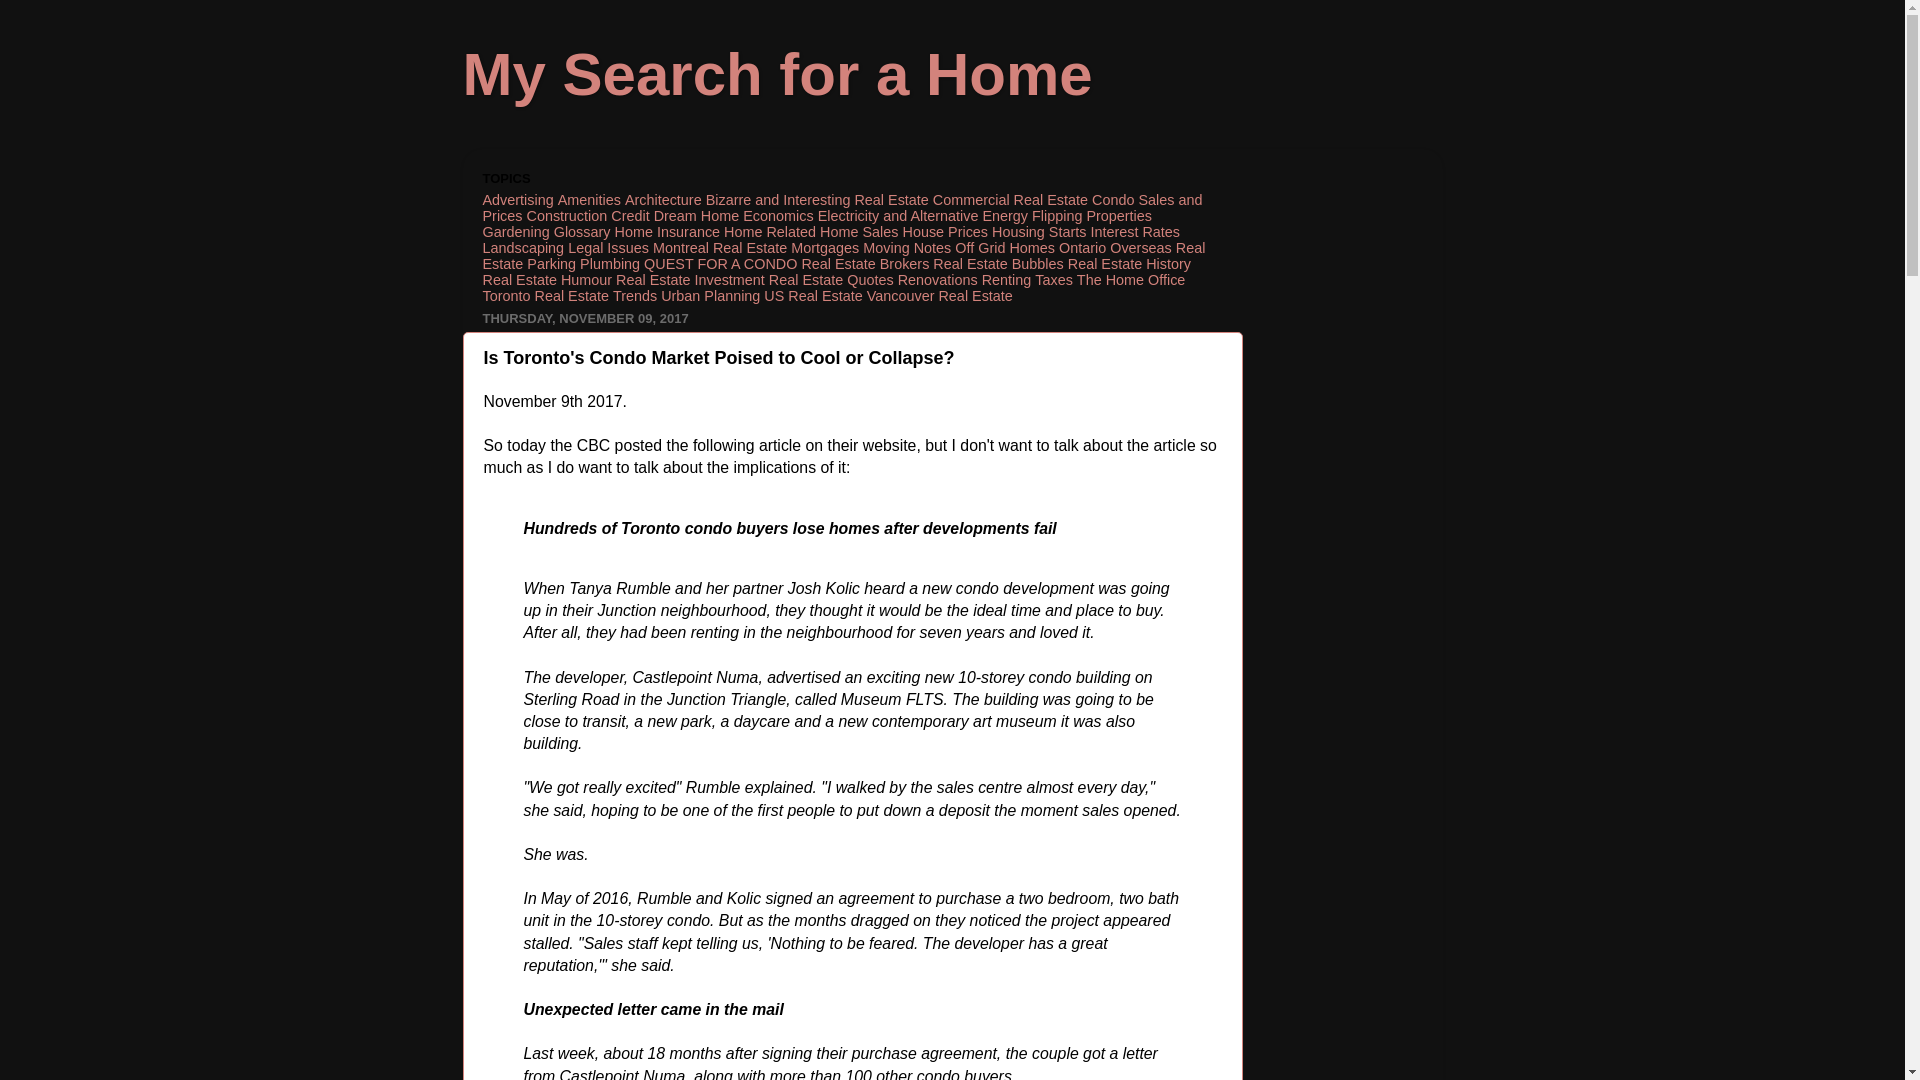 Image resolution: width=1920 pixels, height=1080 pixels. I want to click on Electricity and Alternative Energy, so click(922, 216).